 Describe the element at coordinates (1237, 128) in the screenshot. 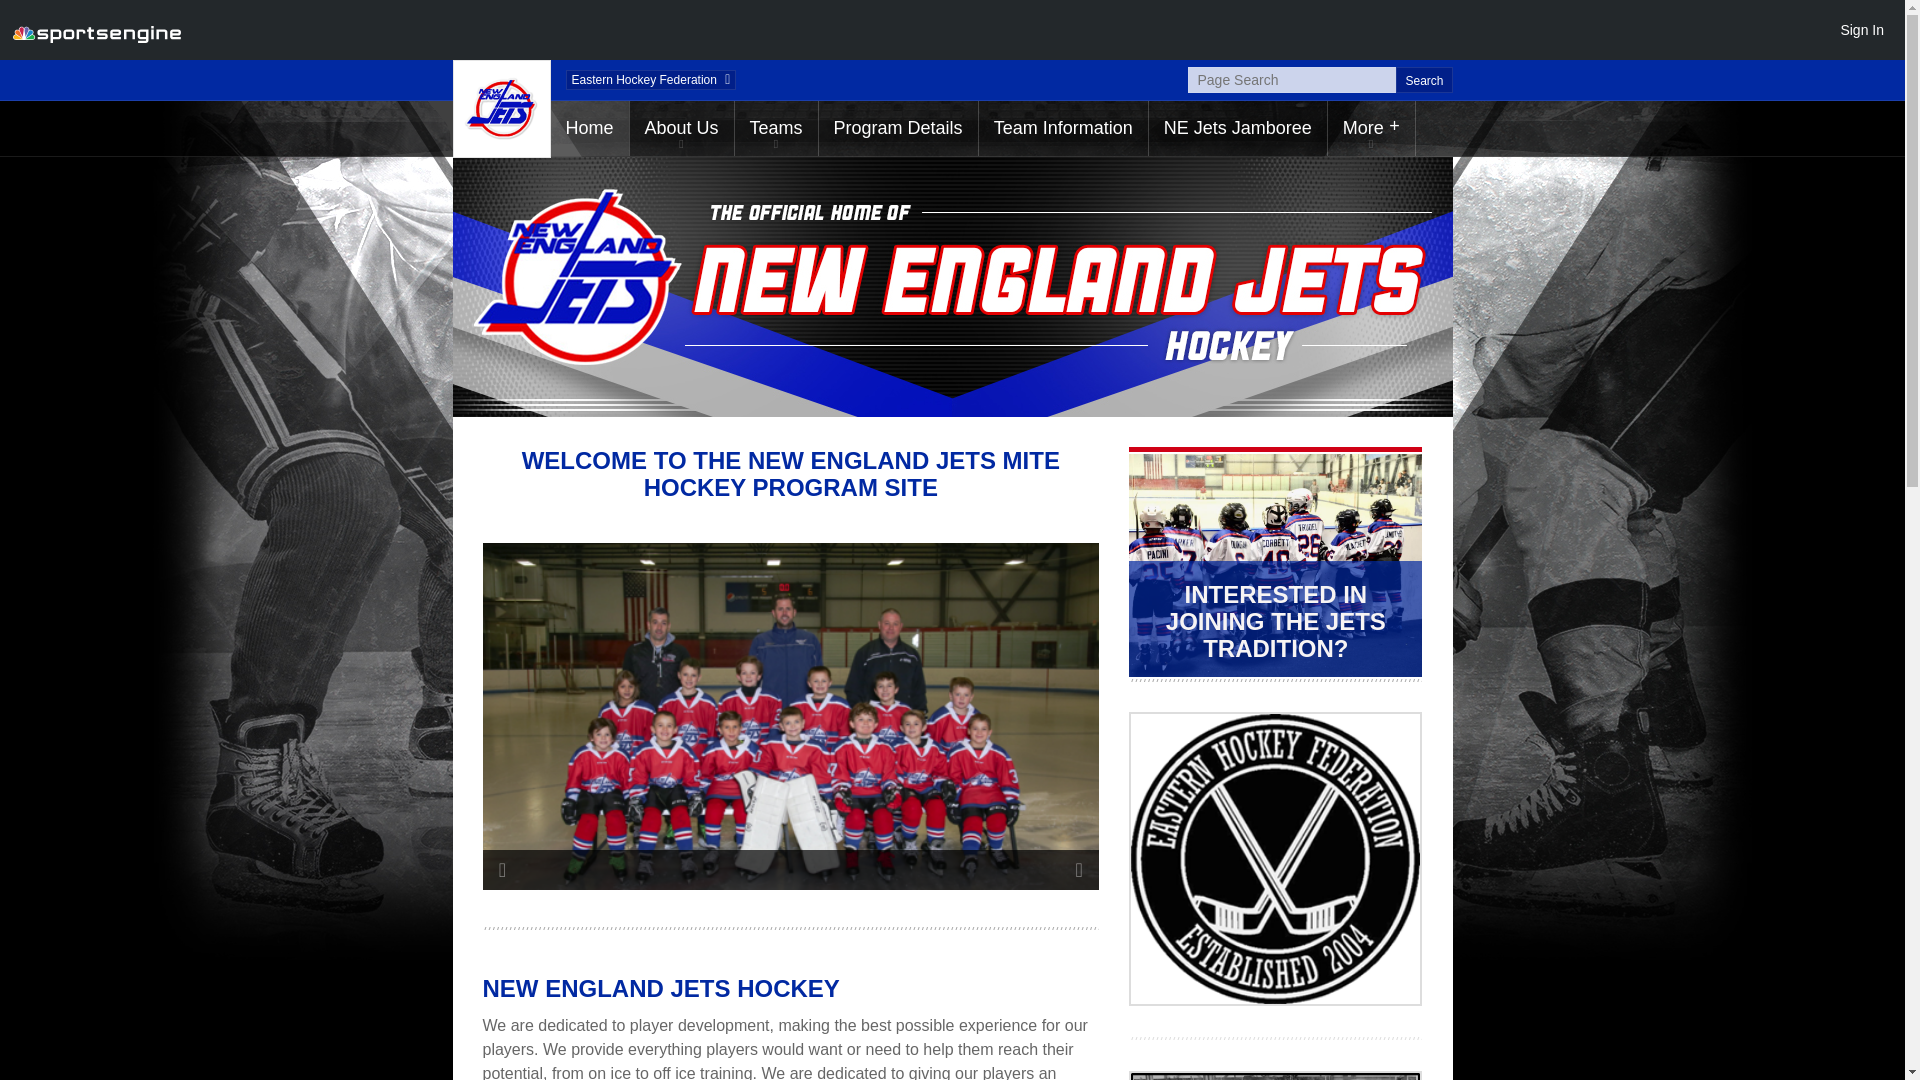

I see `NE Jets Jamboree` at that location.